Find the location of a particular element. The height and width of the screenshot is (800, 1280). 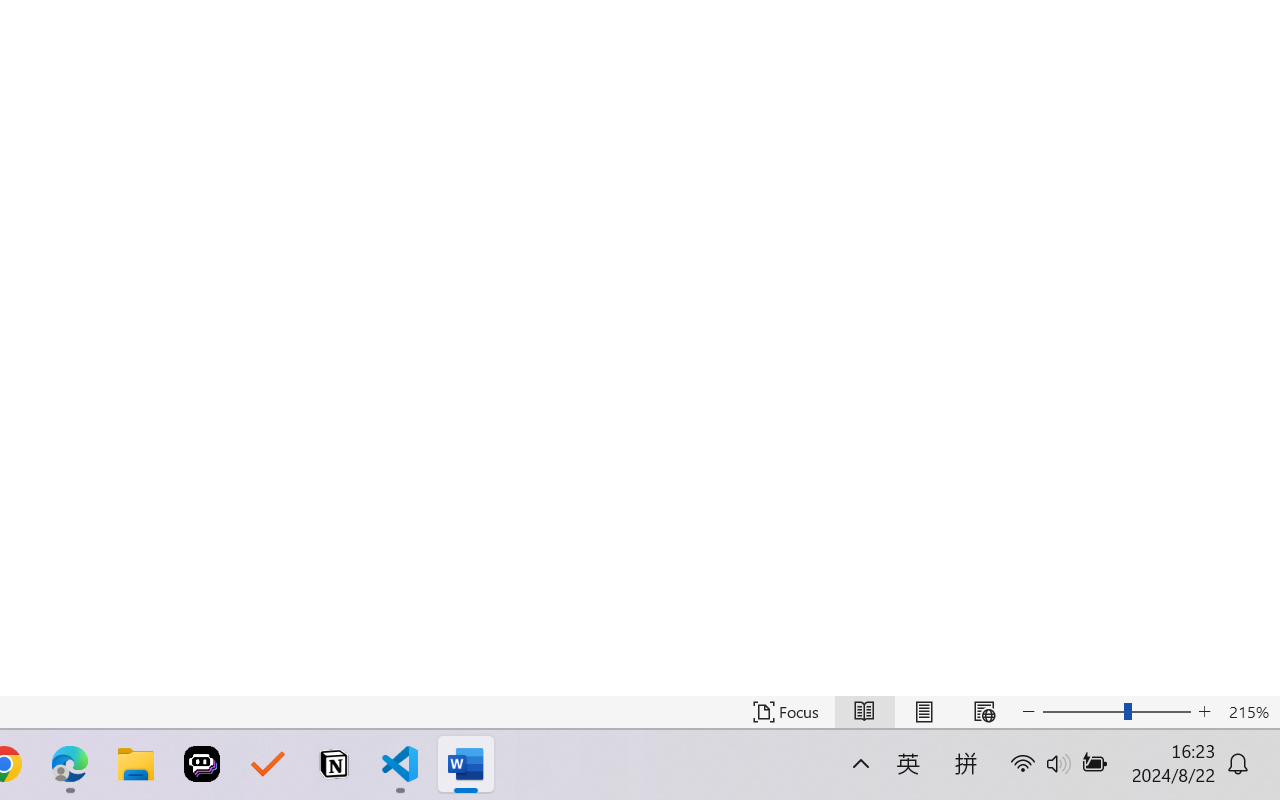

Text Size is located at coordinates (1116, 712).